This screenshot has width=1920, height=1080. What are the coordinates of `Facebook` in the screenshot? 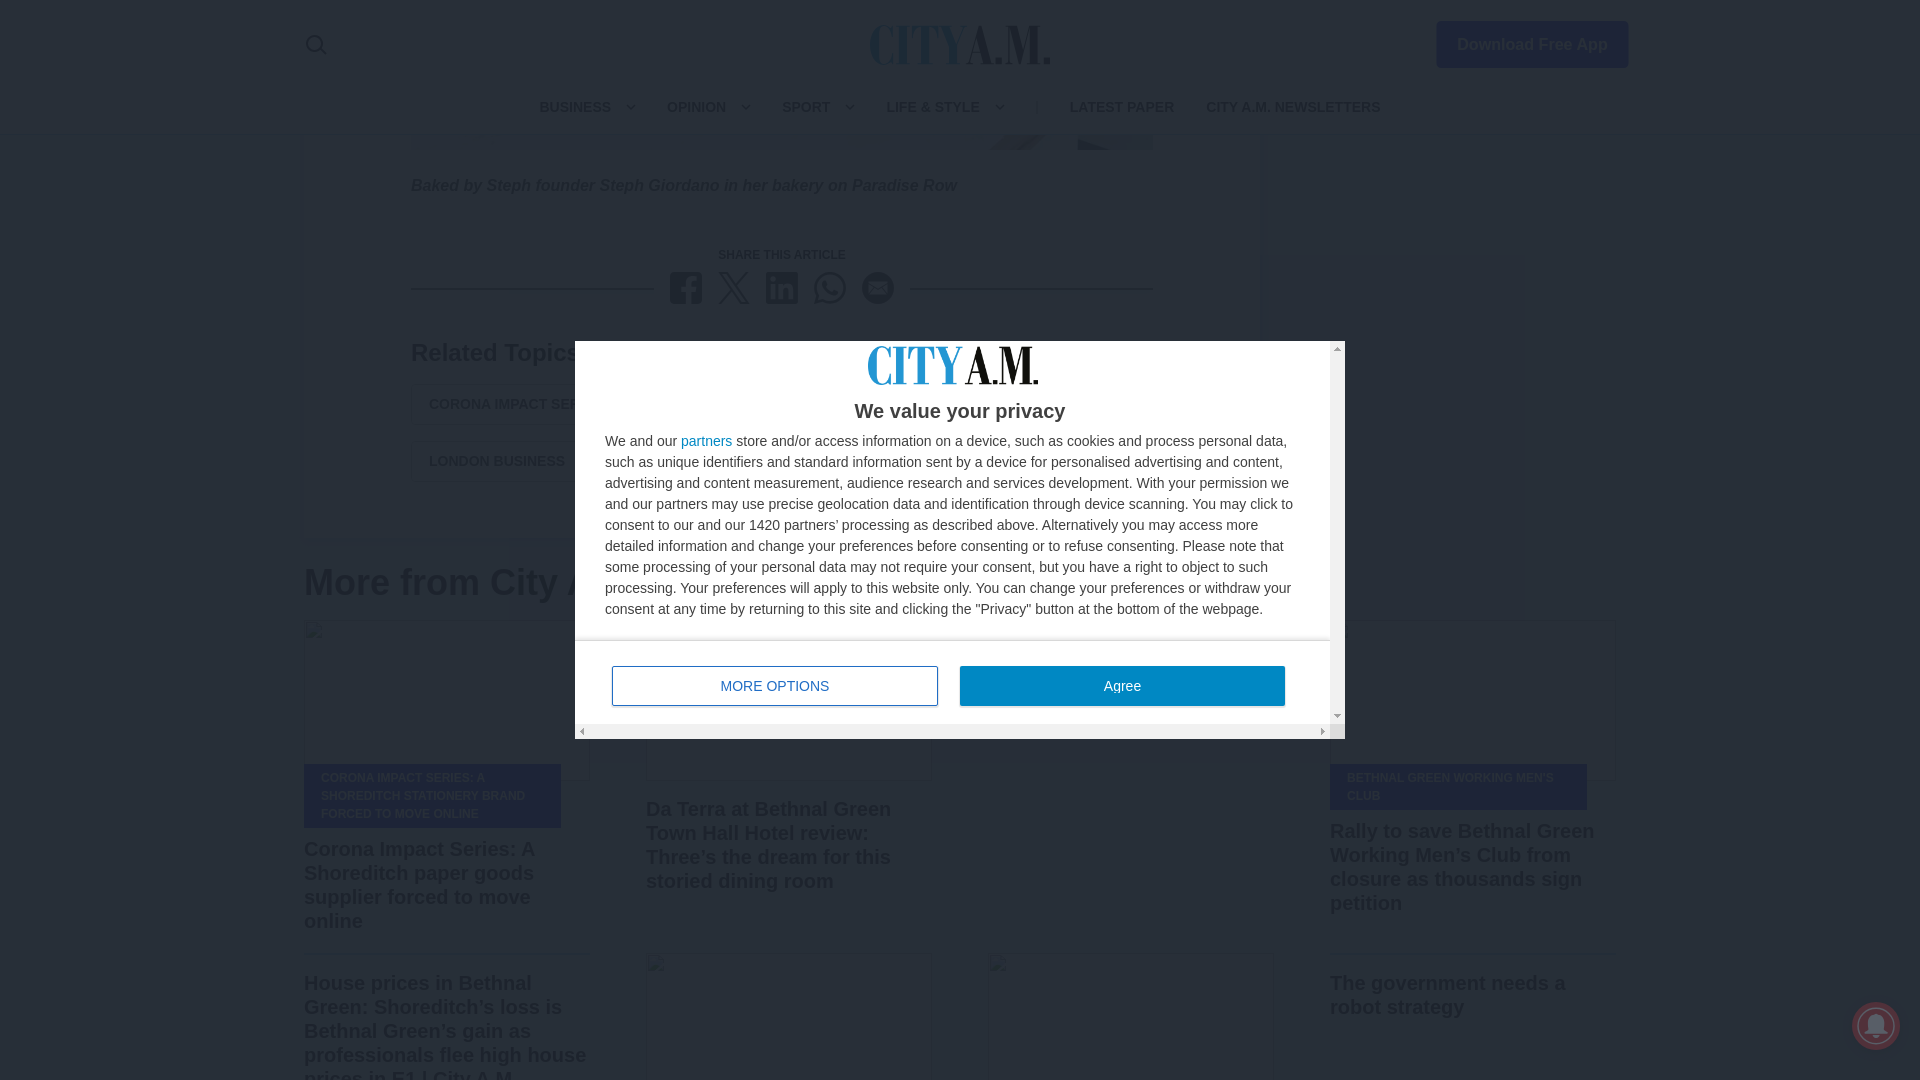 It's located at (686, 288).